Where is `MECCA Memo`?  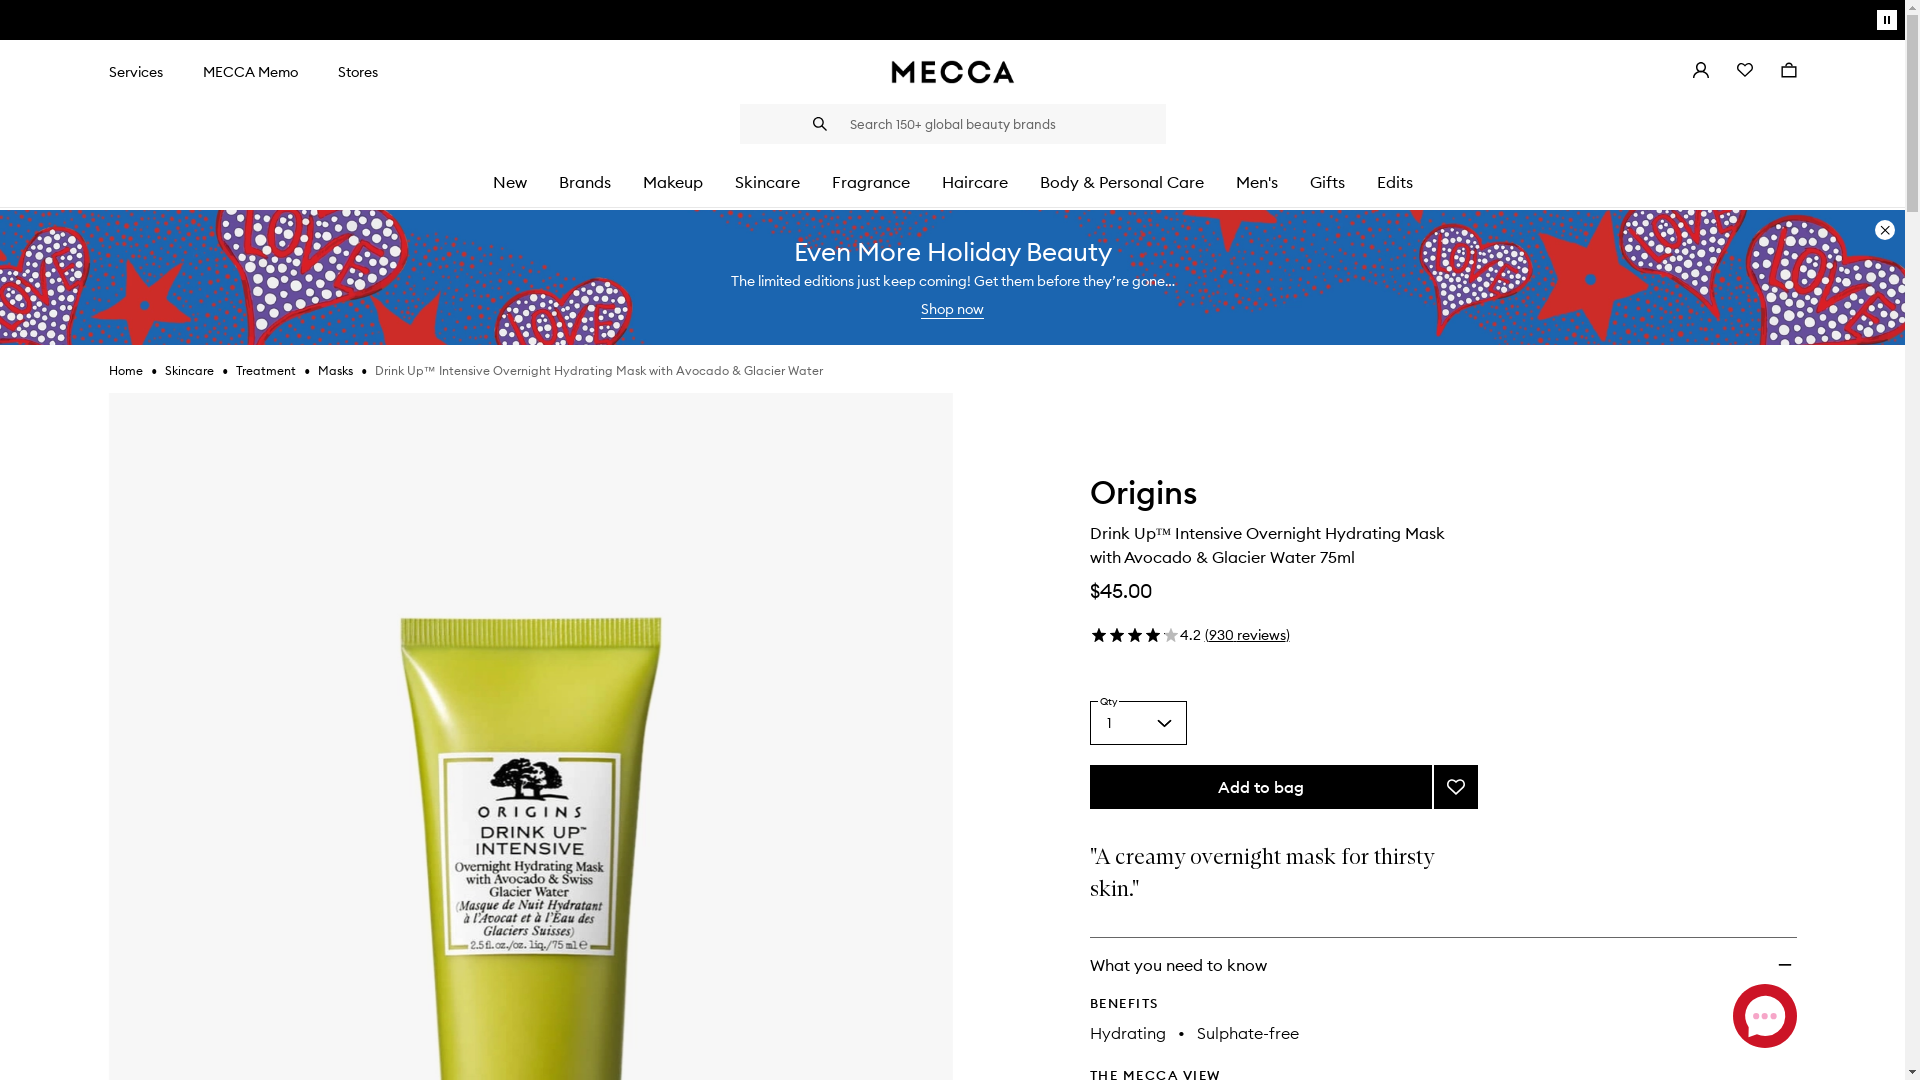
MECCA Memo is located at coordinates (250, 72).